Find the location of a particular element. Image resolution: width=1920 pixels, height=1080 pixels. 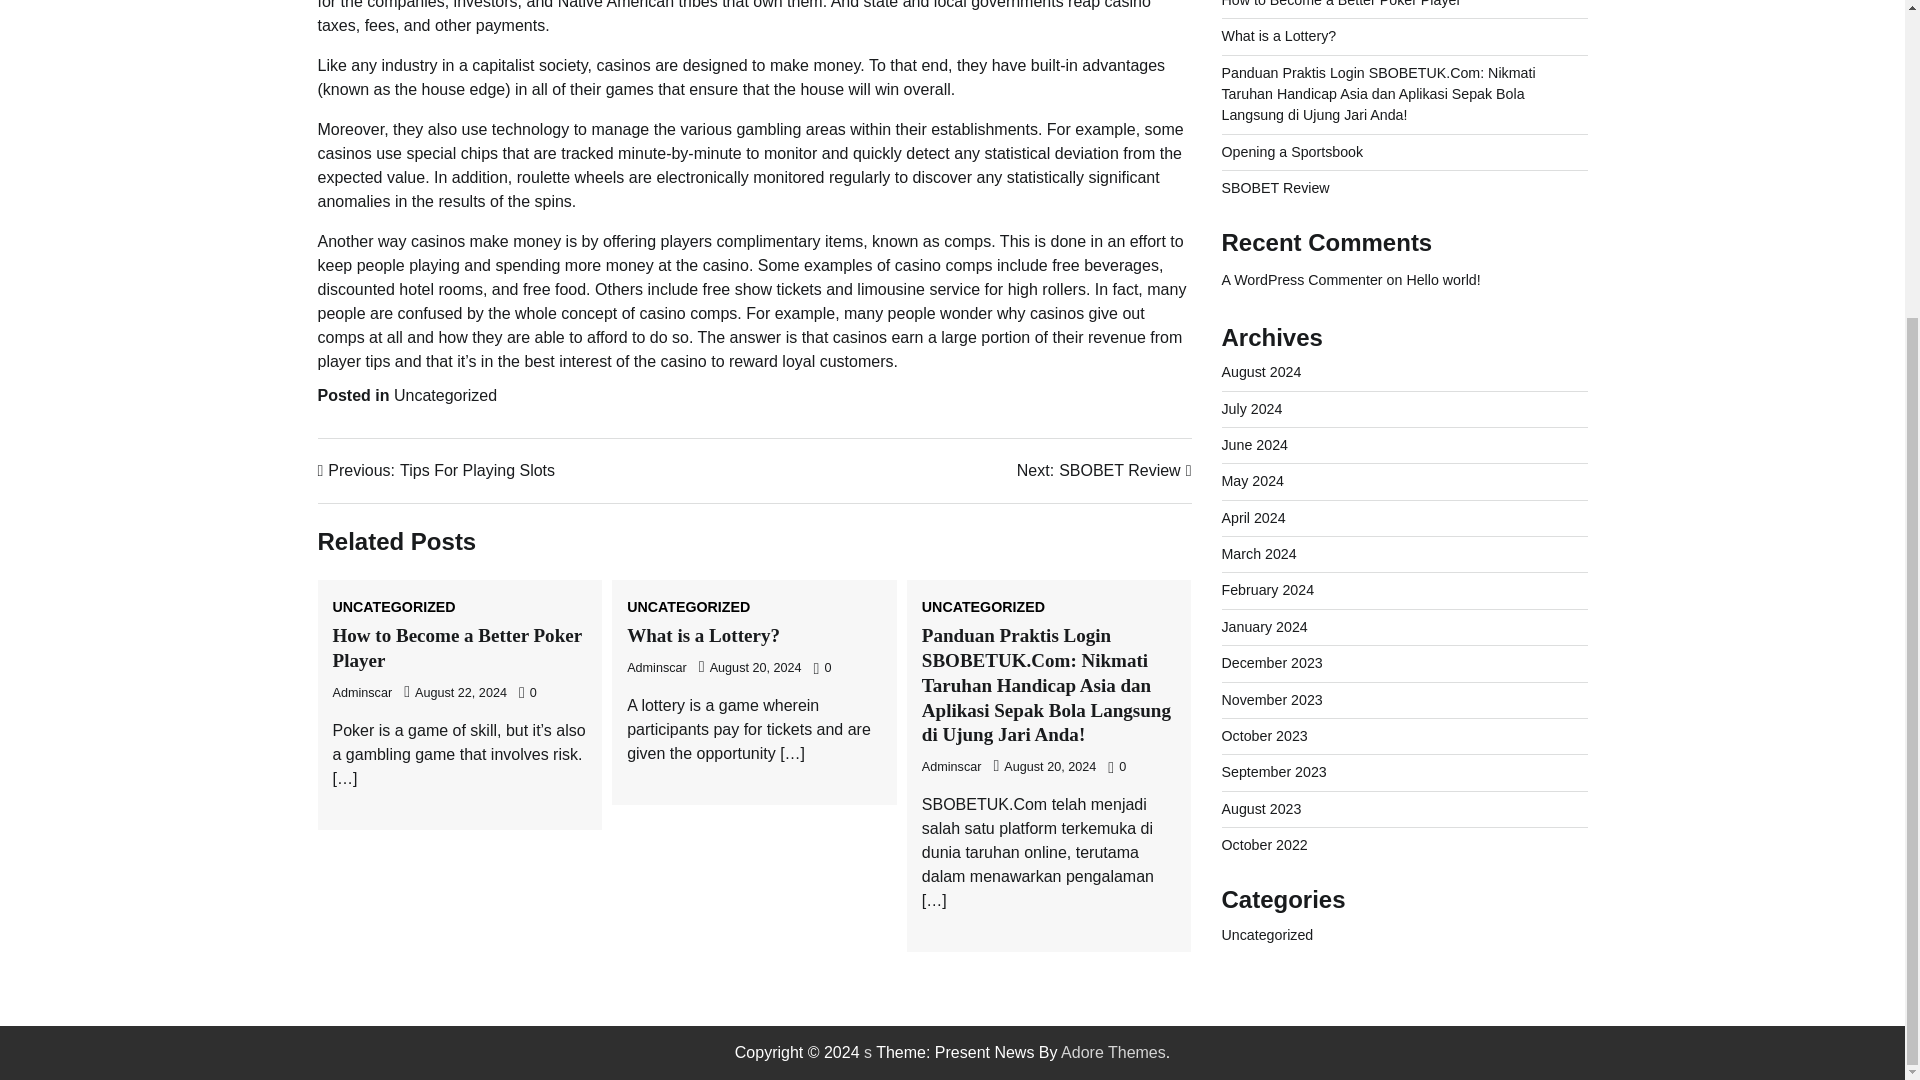

UNCATEGORIZED is located at coordinates (982, 607).